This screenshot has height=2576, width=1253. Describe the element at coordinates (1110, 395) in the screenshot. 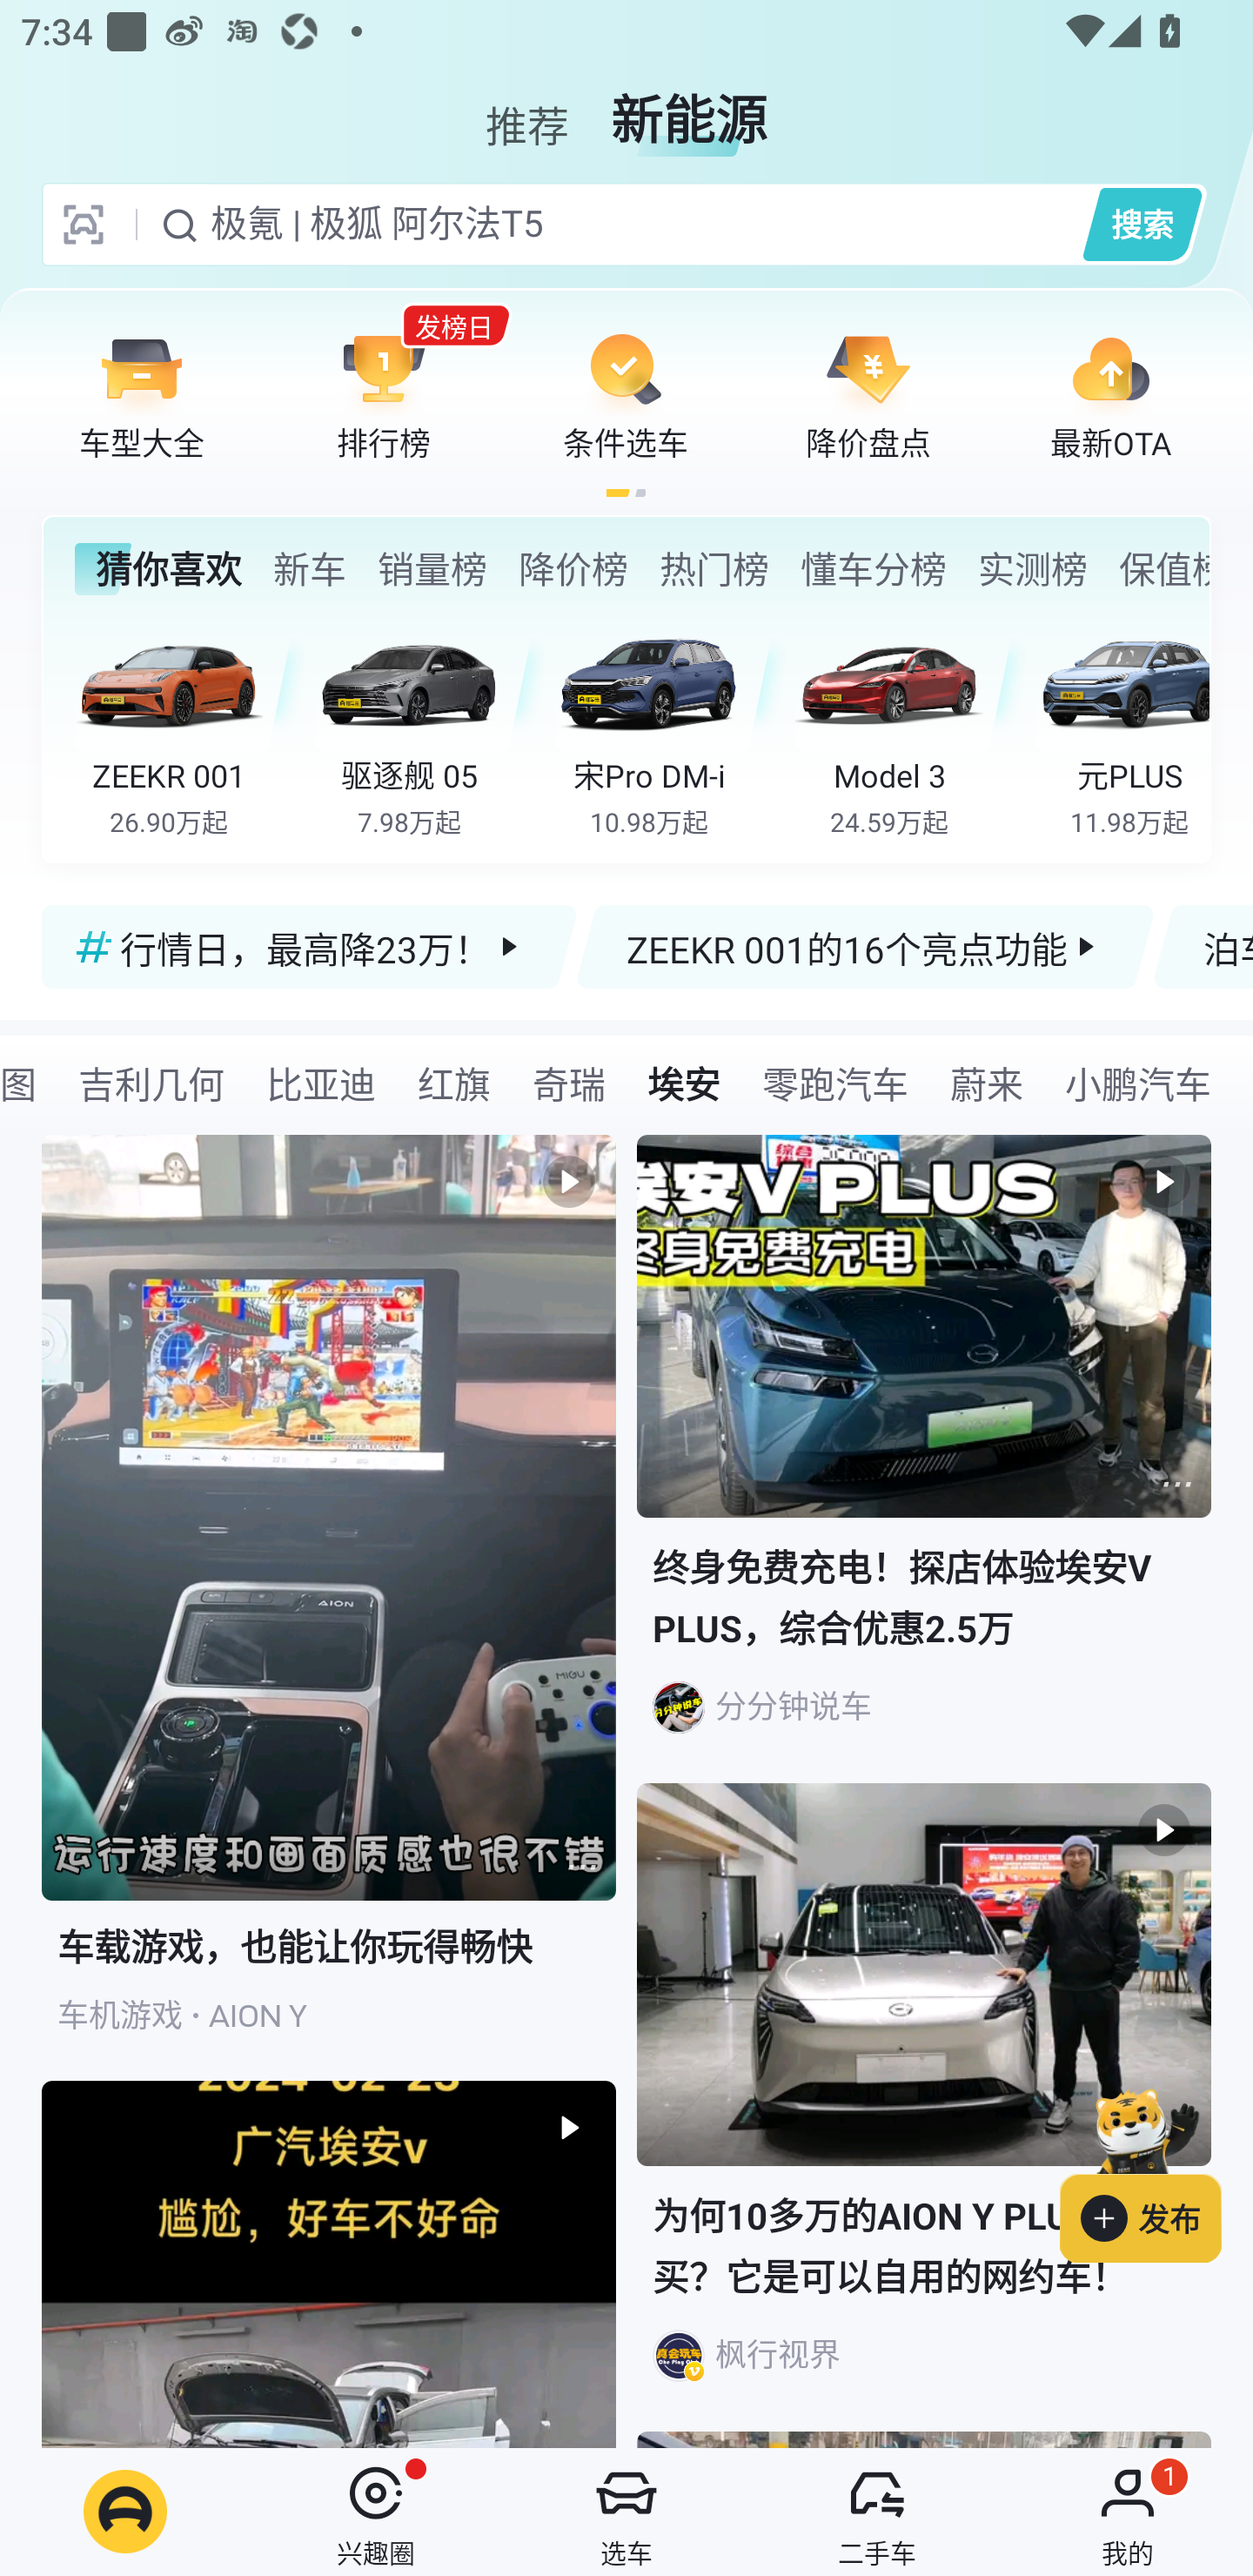

I see `最新OTA` at that location.